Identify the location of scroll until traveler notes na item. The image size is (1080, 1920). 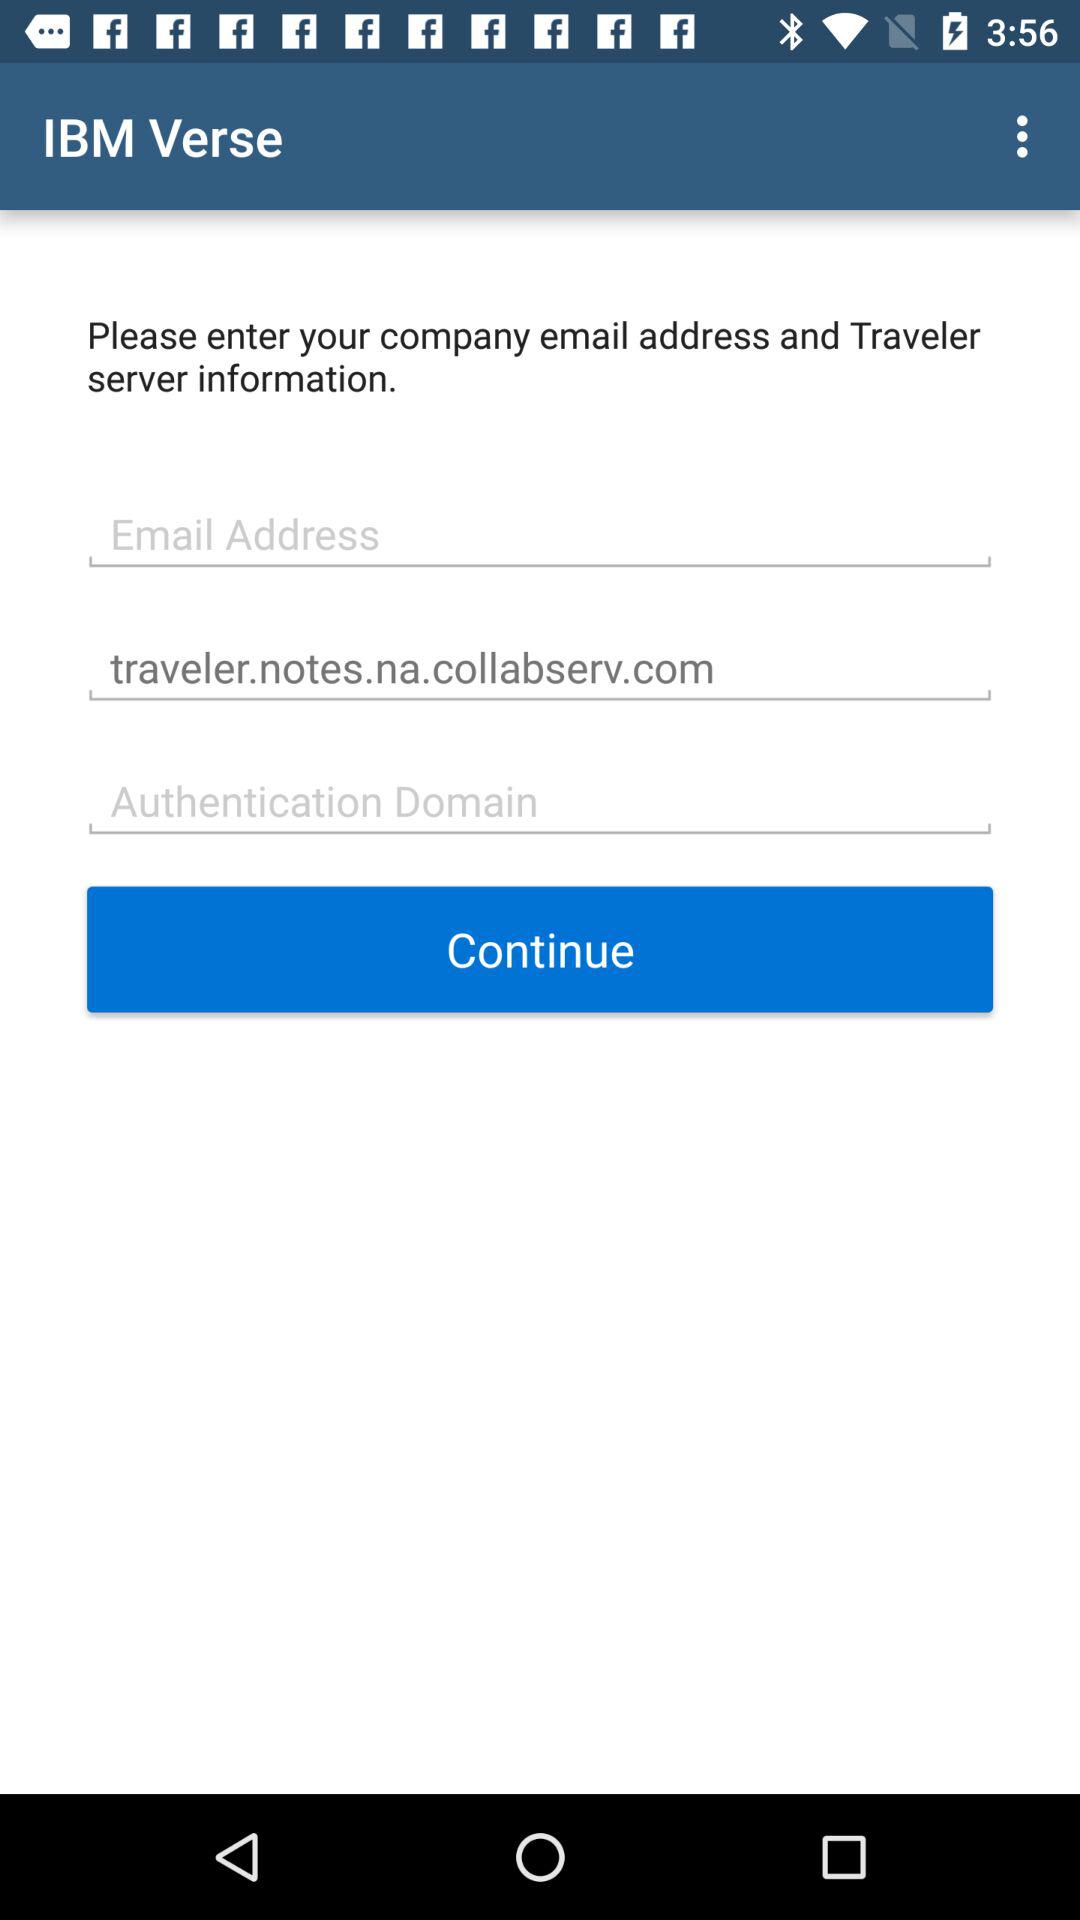
(540, 665).